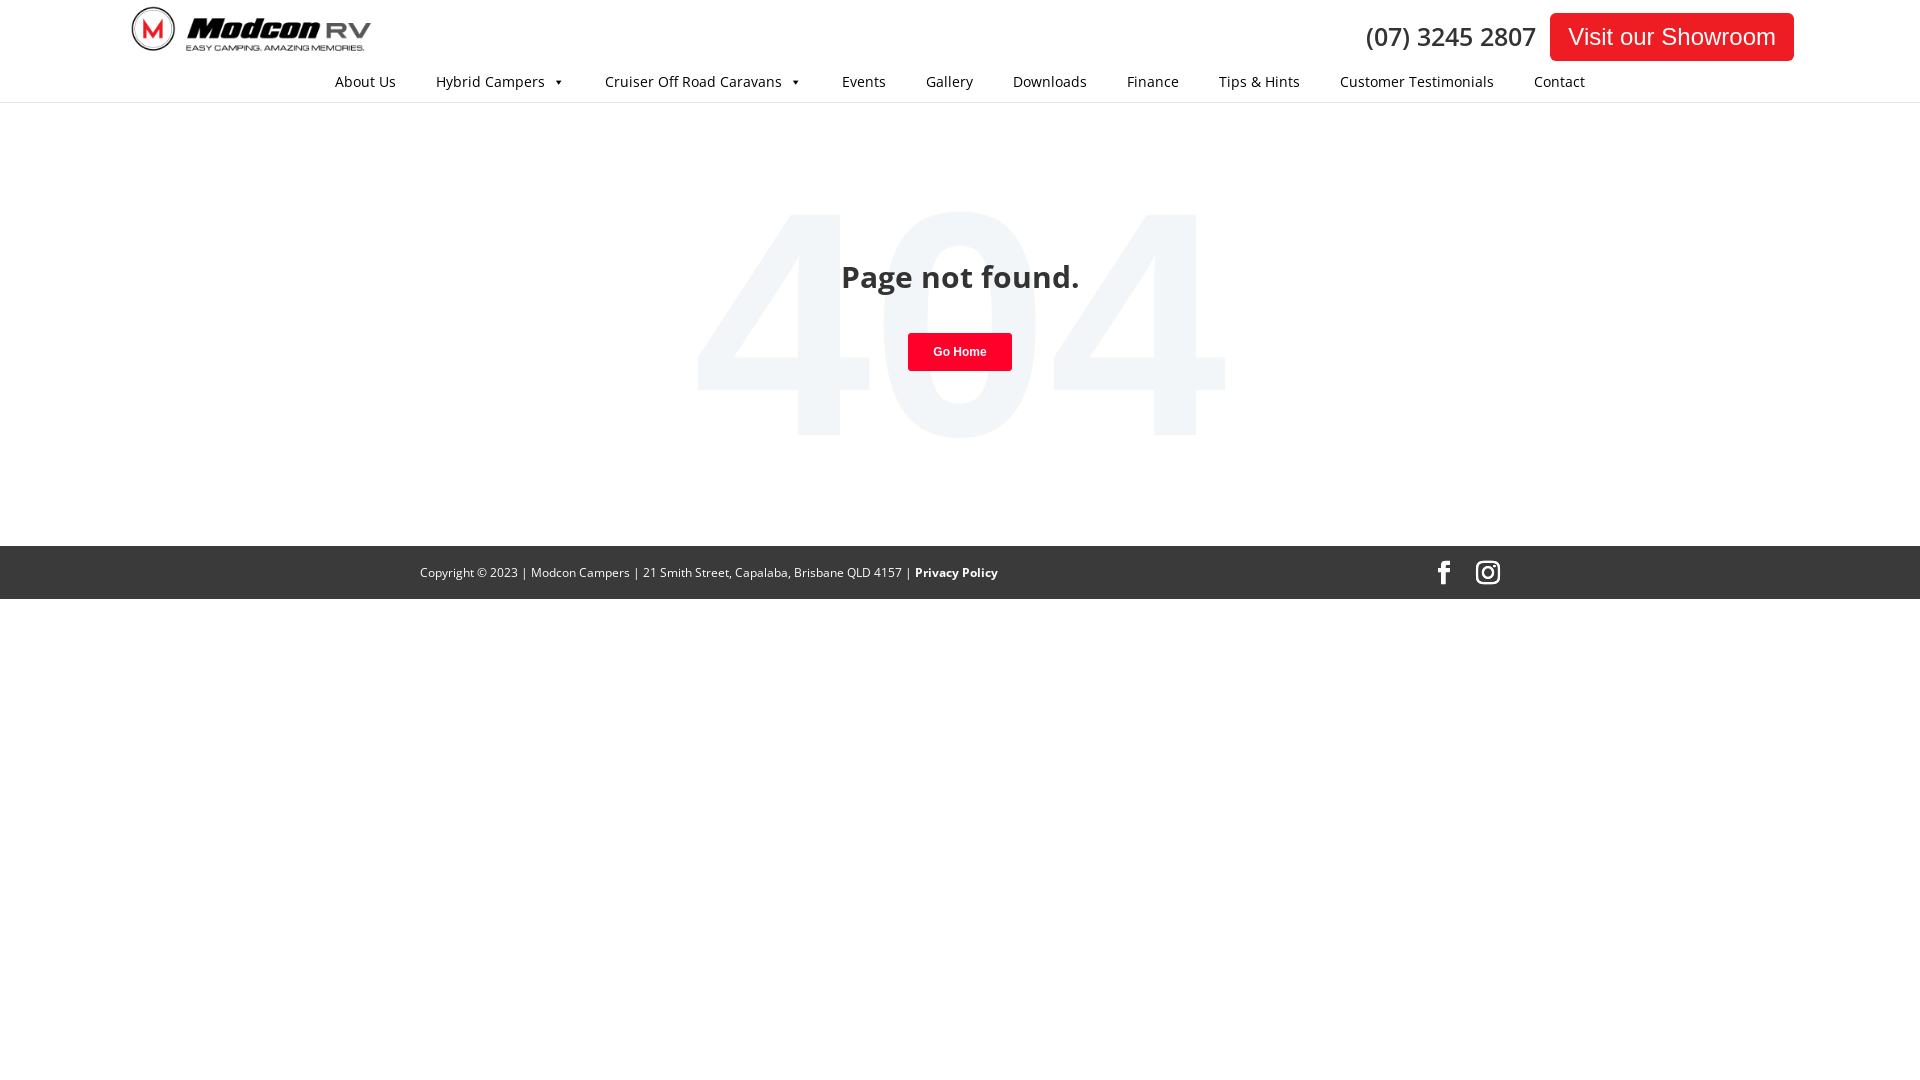  What do you see at coordinates (1560, 82) in the screenshot?
I see `Contact` at bounding box center [1560, 82].